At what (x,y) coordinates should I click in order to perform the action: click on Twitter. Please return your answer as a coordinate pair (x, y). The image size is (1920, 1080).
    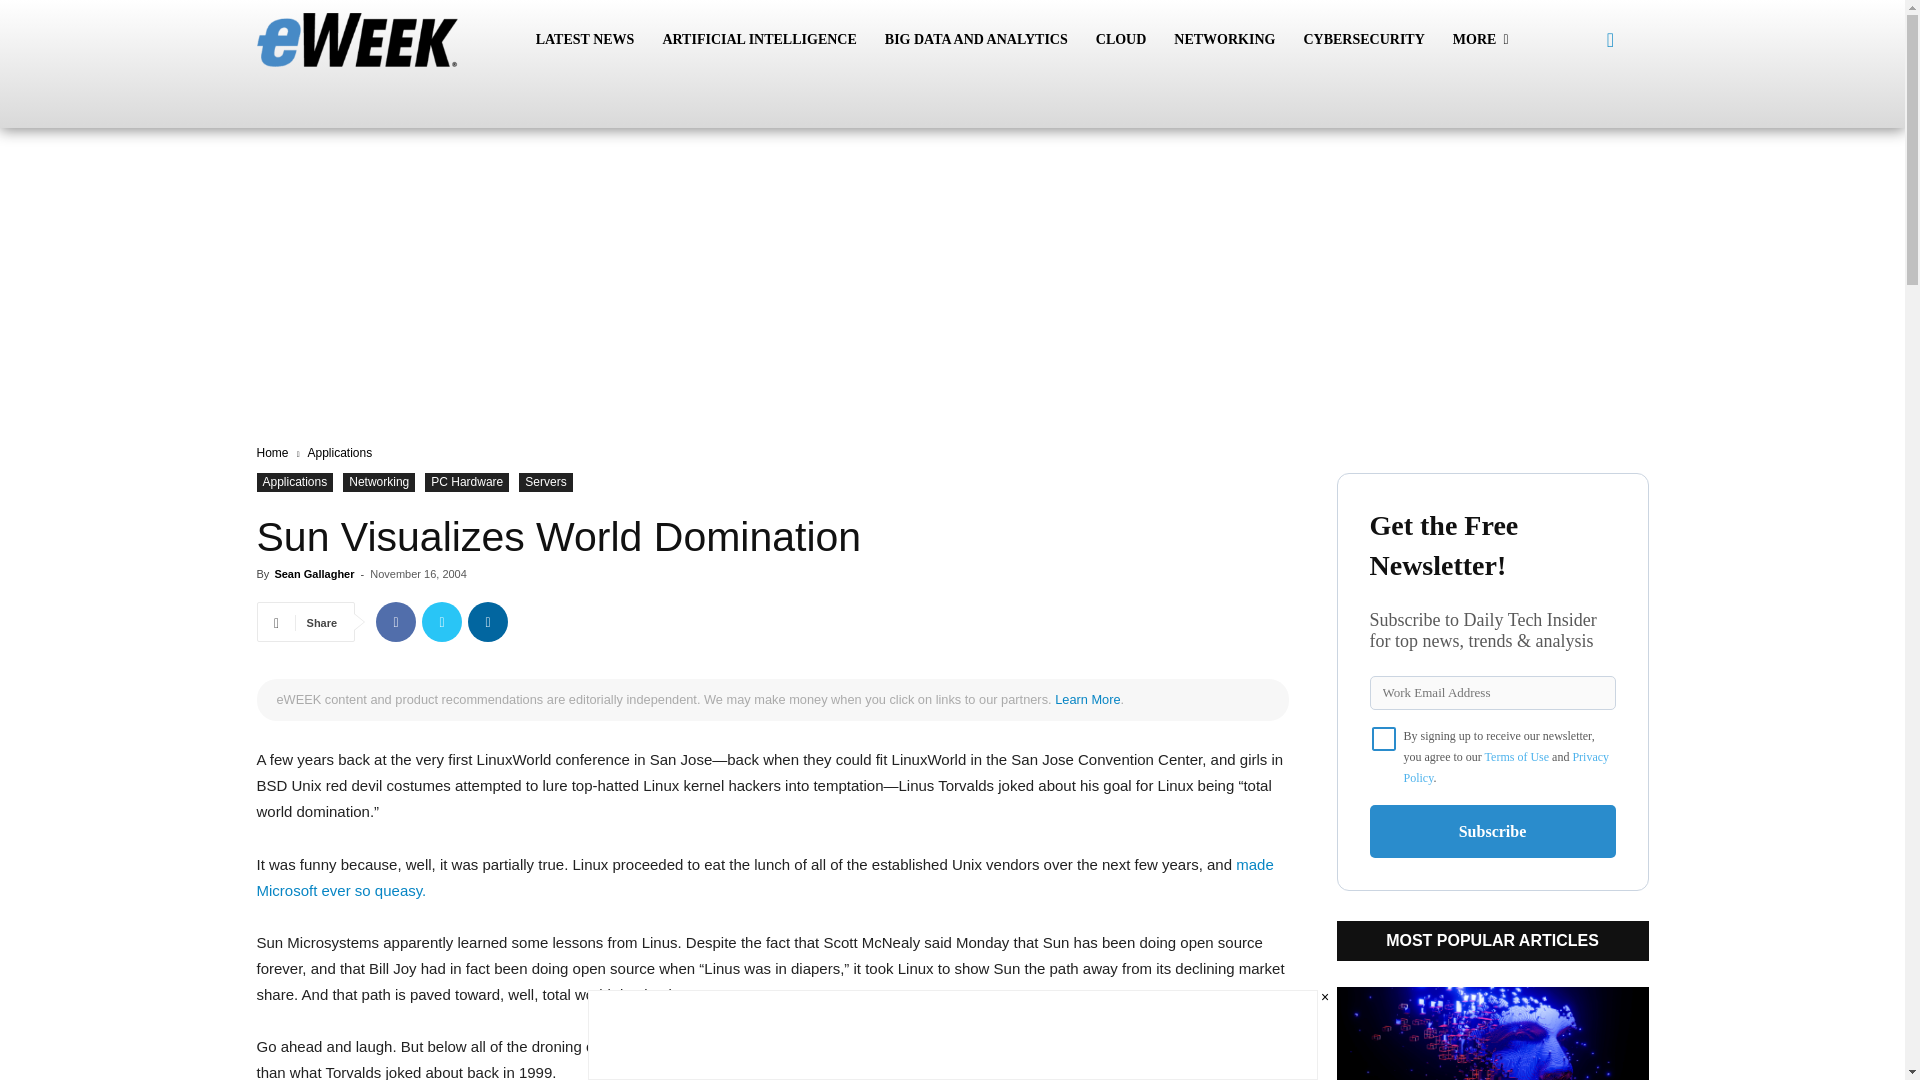
    Looking at the image, I should click on (442, 621).